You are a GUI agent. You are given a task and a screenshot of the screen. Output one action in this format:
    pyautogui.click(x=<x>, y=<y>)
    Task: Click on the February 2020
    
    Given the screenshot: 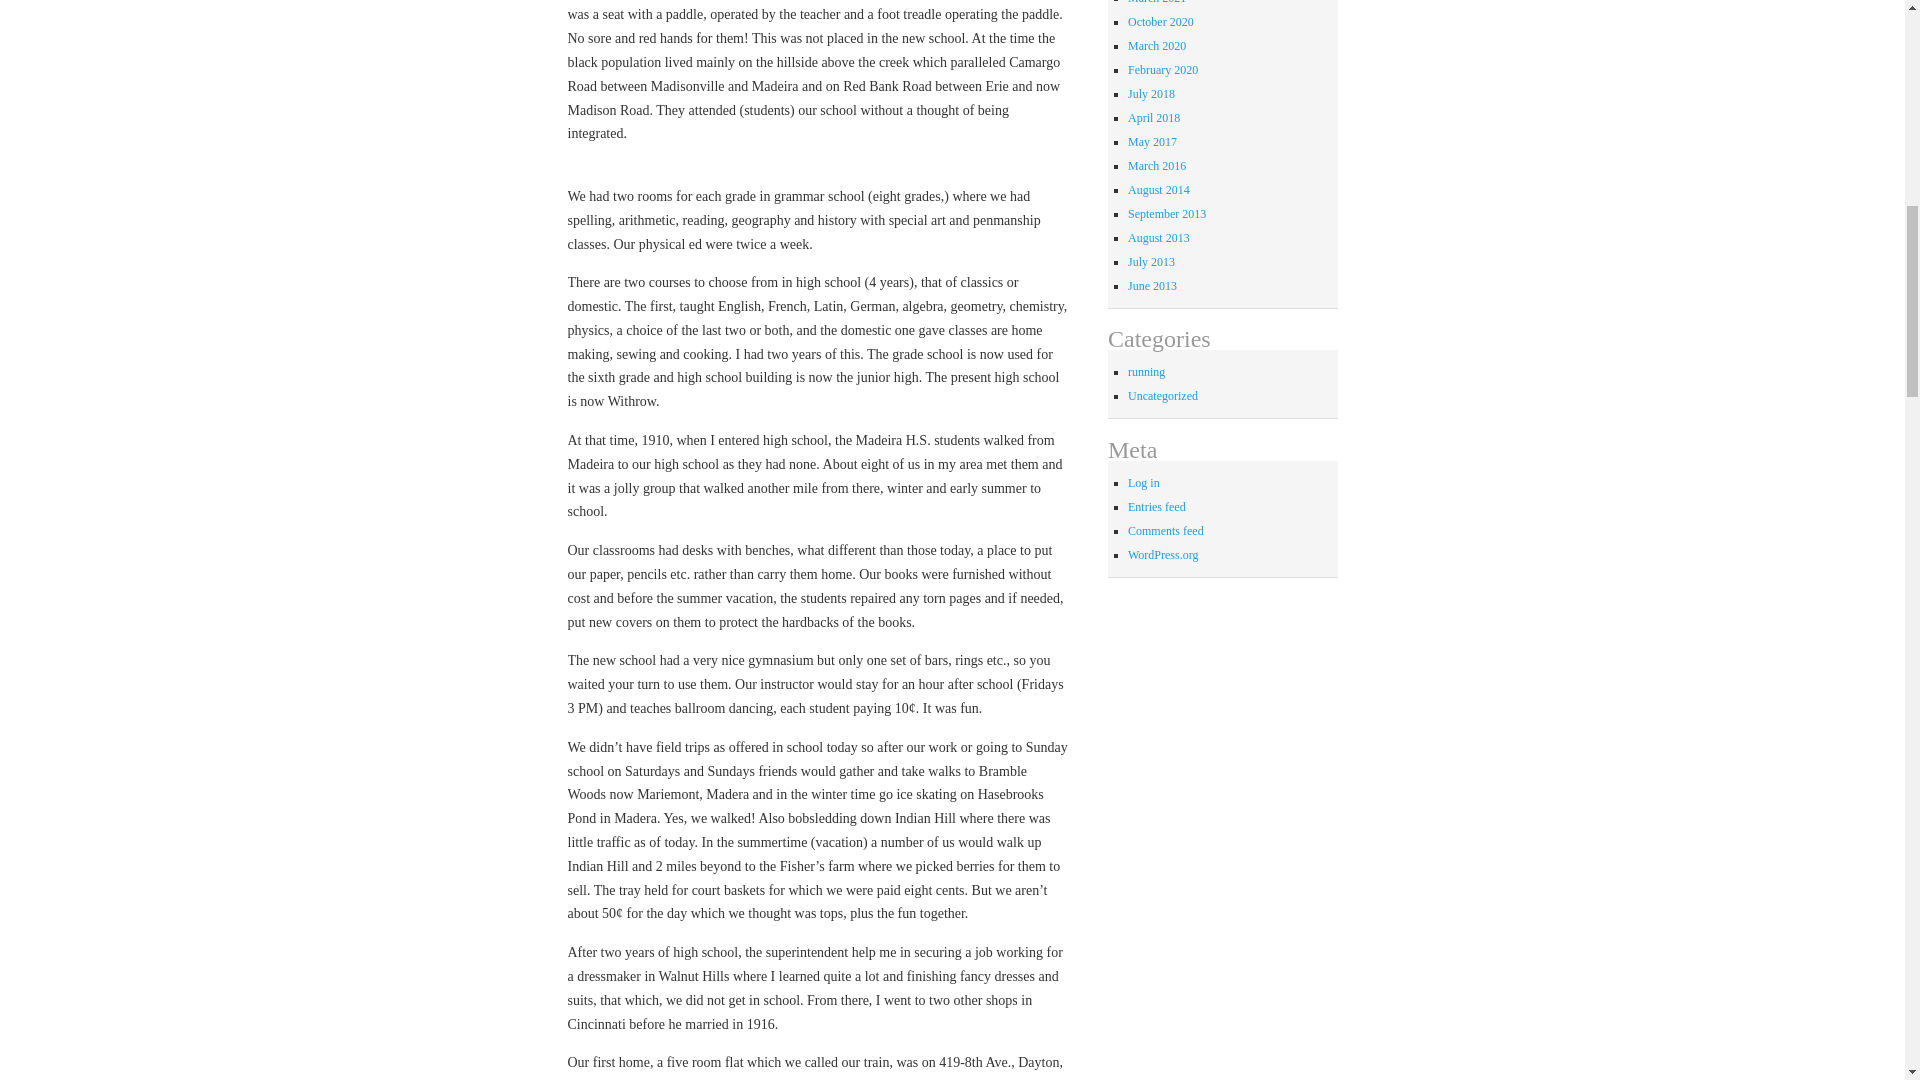 What is the action you would take?
    pyautogui.click(x=1163, y=69)
    